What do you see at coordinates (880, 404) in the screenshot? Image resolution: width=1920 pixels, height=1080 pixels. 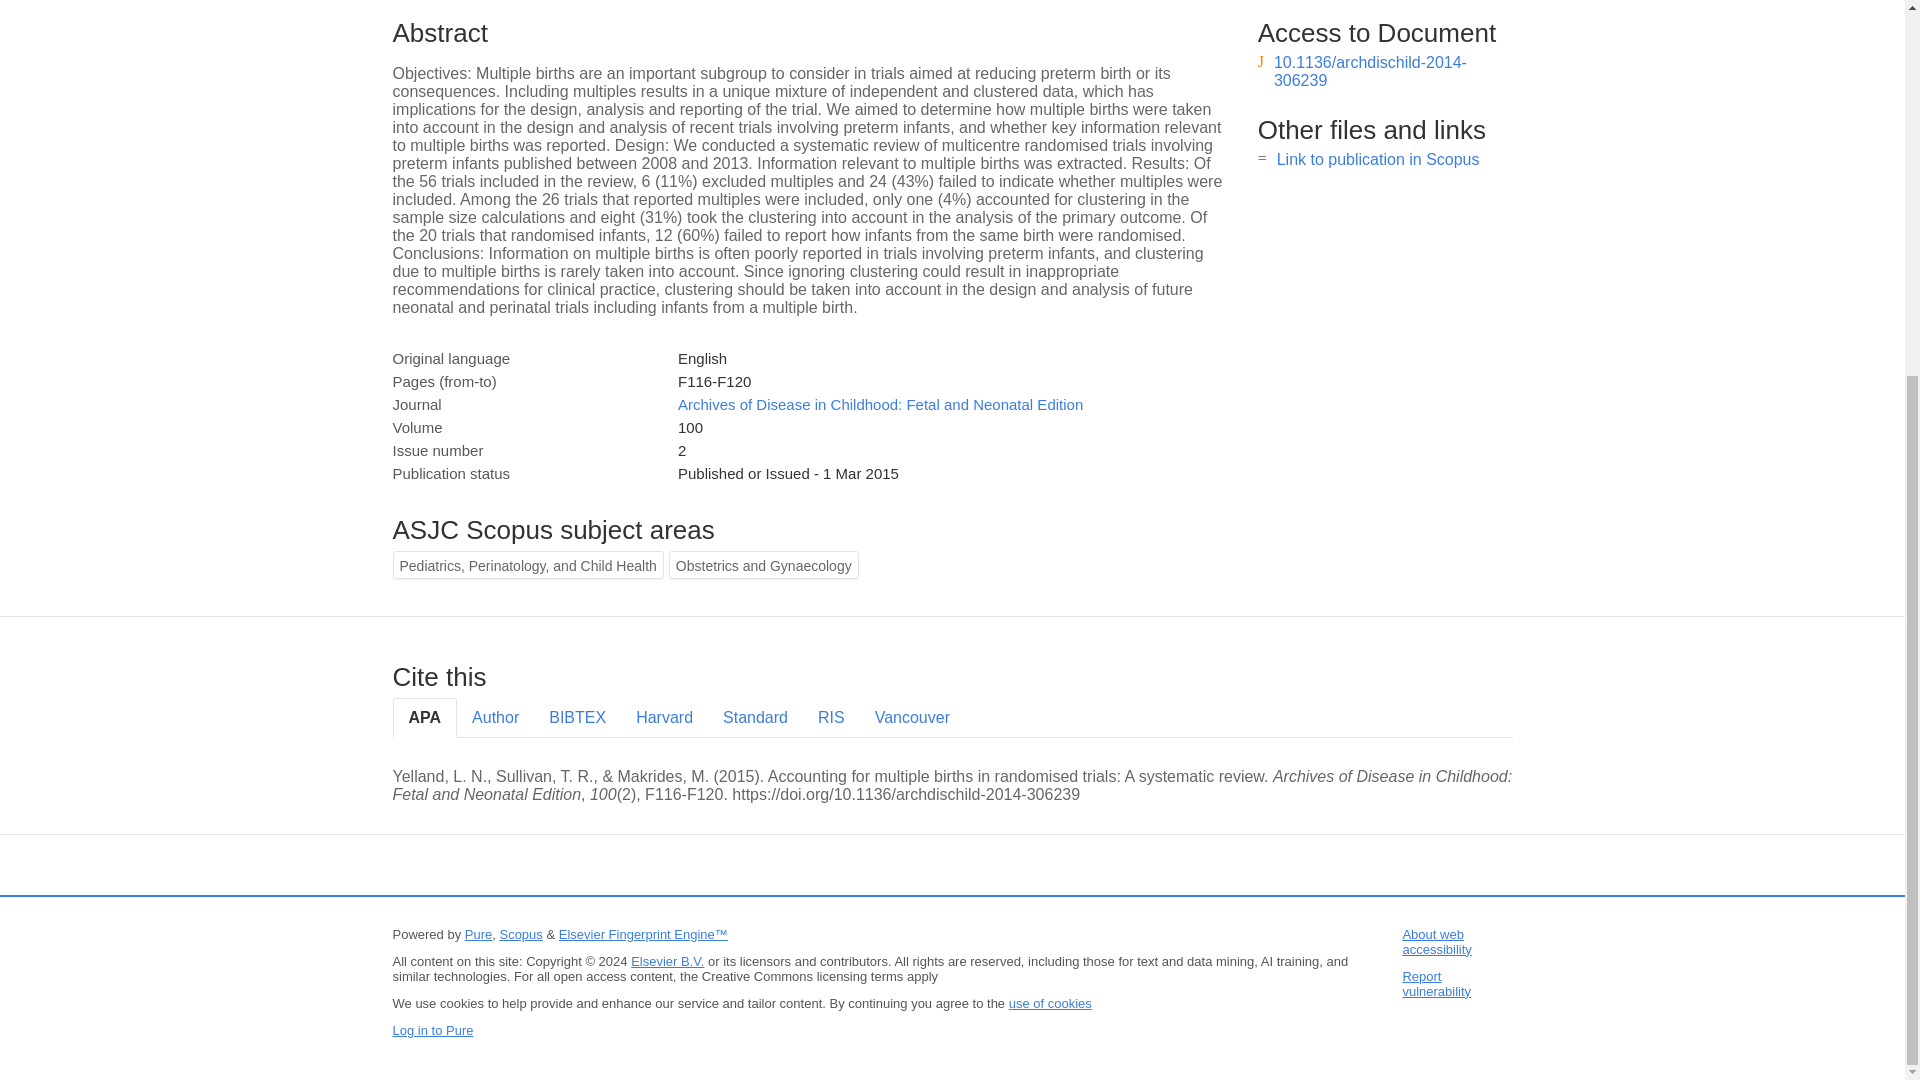 I see `Archives of Disease in Childhood: Fetal and Neonatal Edition` at bounding box center [880, 404].